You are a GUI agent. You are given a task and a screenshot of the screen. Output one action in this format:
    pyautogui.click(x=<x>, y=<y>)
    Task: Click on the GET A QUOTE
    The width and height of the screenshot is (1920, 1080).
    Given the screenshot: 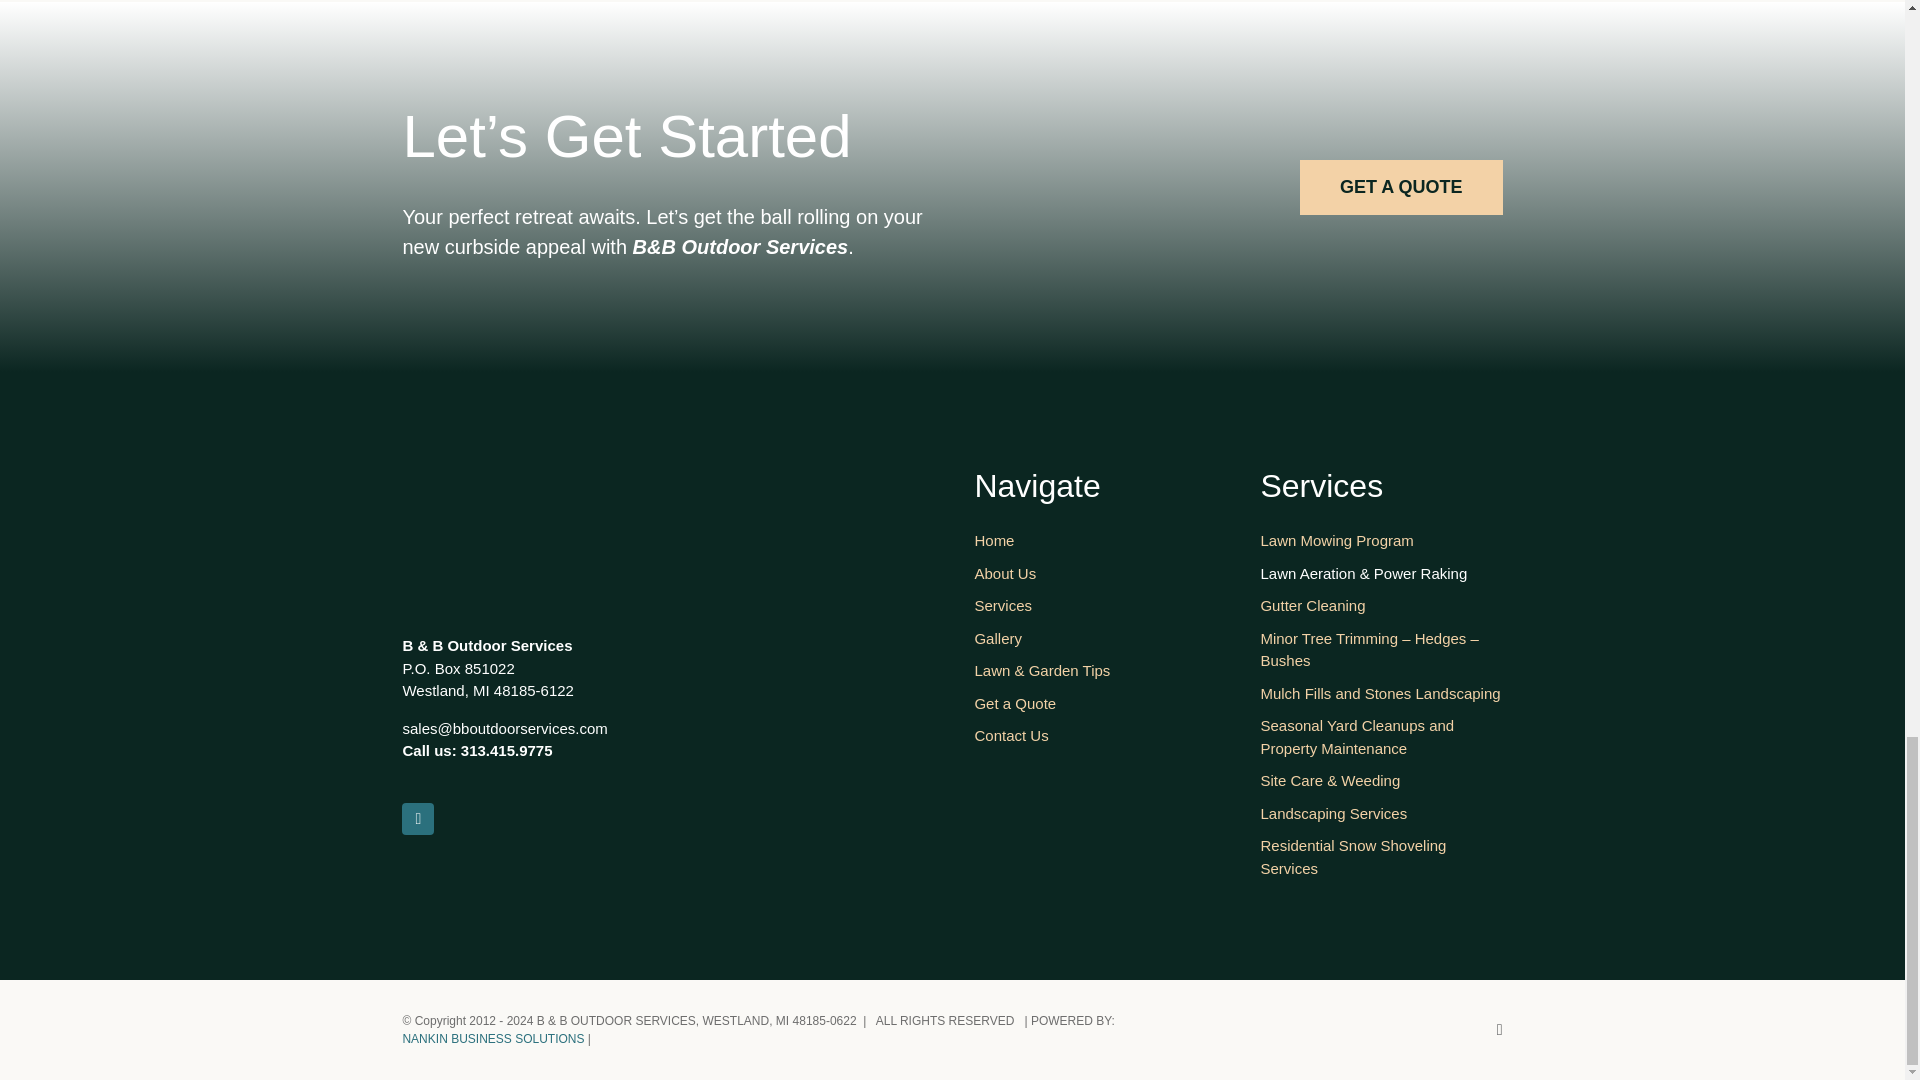 What is the action you would take?
    pyautogui.click(x=1401, y=186)
    